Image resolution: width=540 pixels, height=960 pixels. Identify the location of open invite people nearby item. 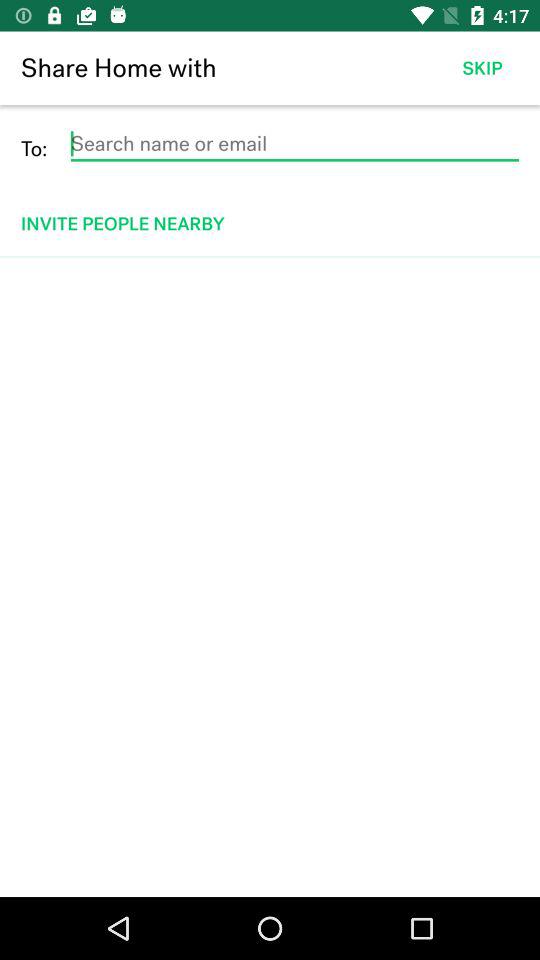
(272, 224).